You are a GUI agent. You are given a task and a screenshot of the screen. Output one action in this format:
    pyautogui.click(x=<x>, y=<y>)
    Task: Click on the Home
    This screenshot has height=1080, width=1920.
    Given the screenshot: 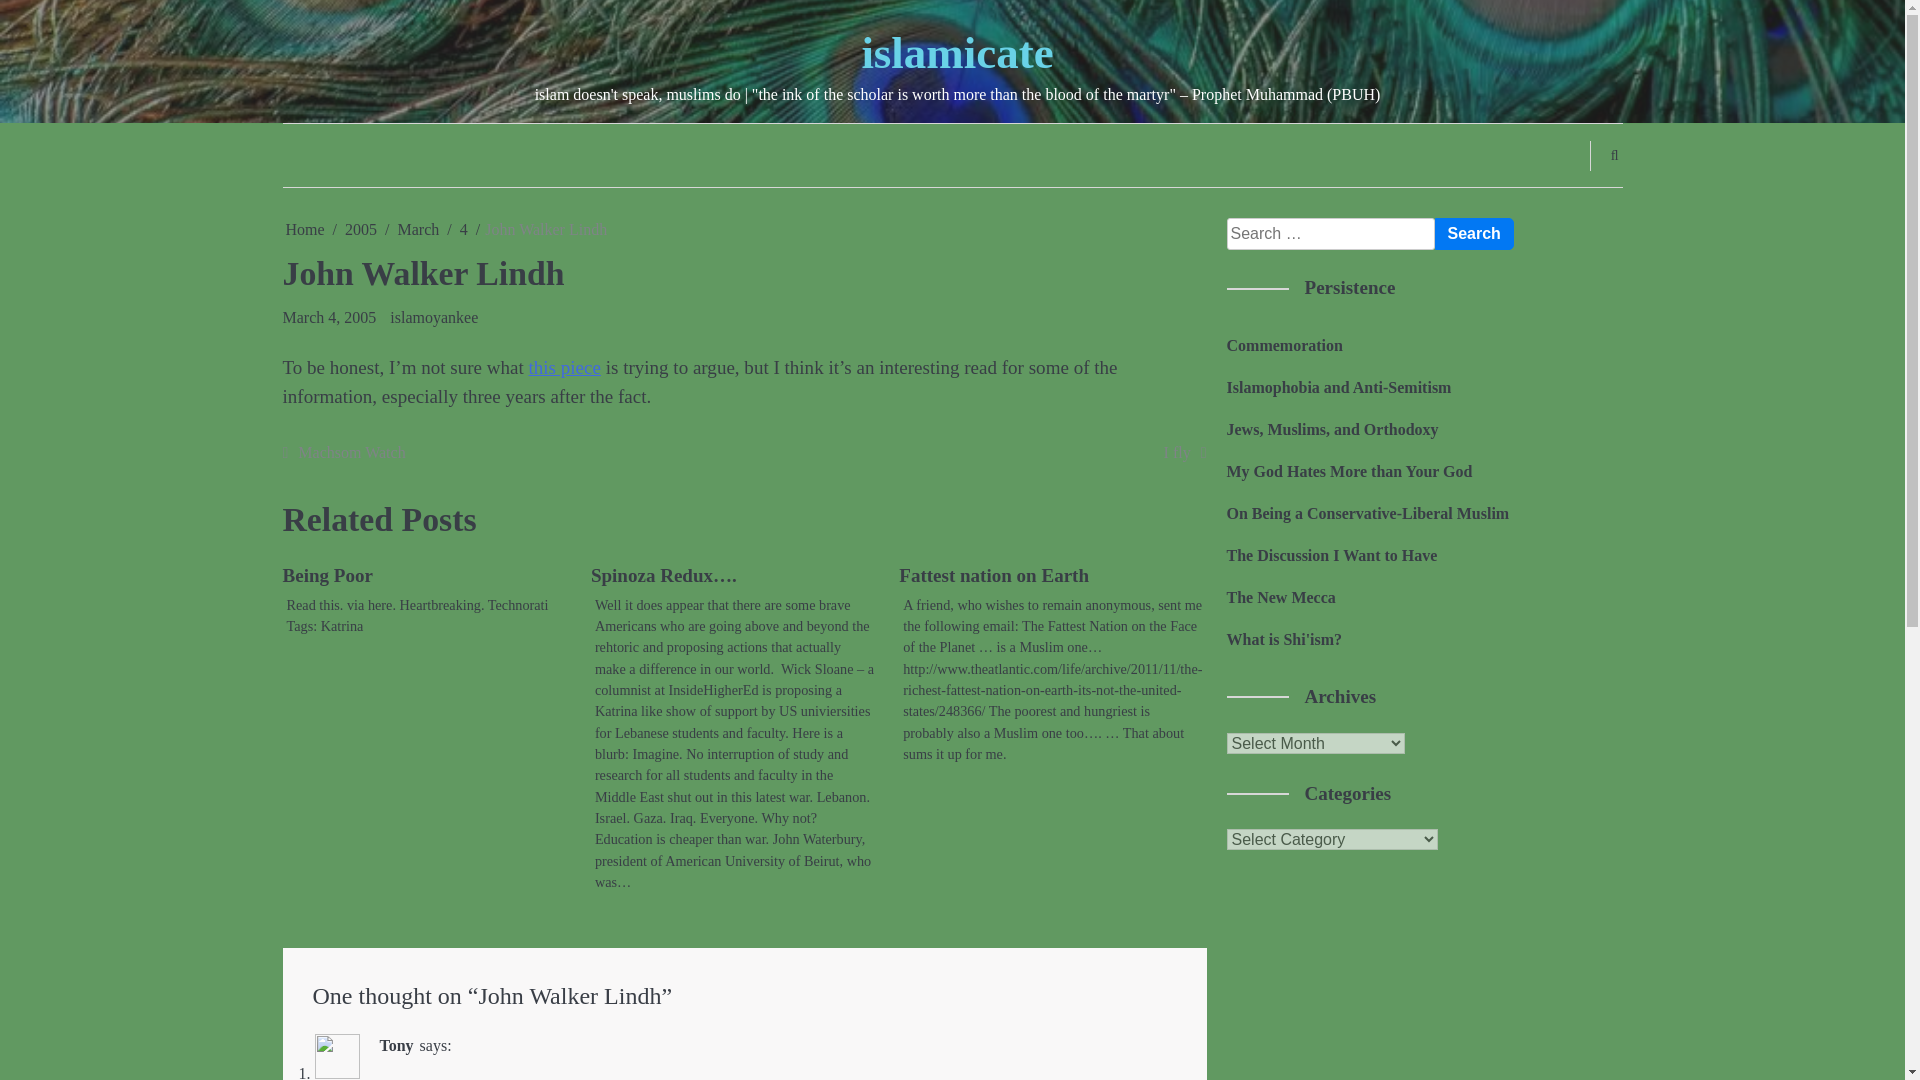 What is the action you would take?
    pyautogui.click(x=305, y=229)
    